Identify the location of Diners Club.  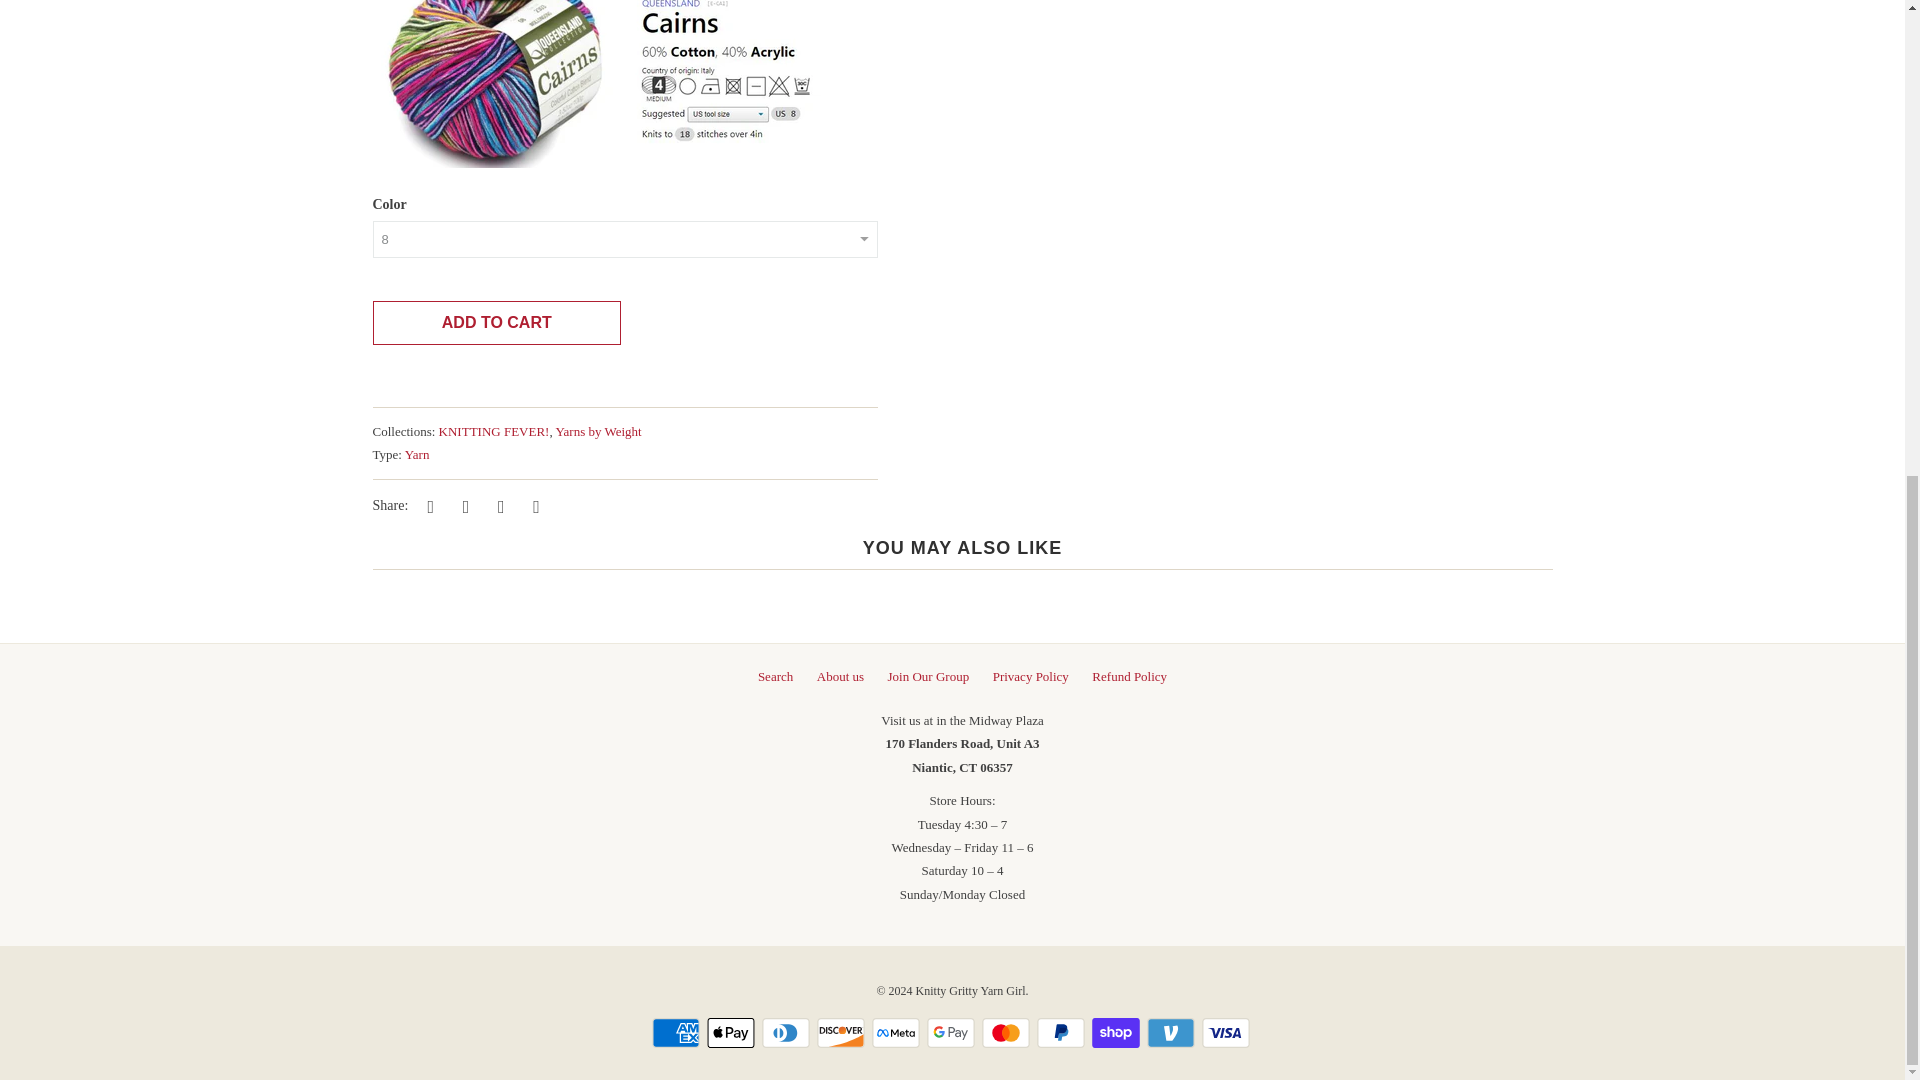
(788, 1032).